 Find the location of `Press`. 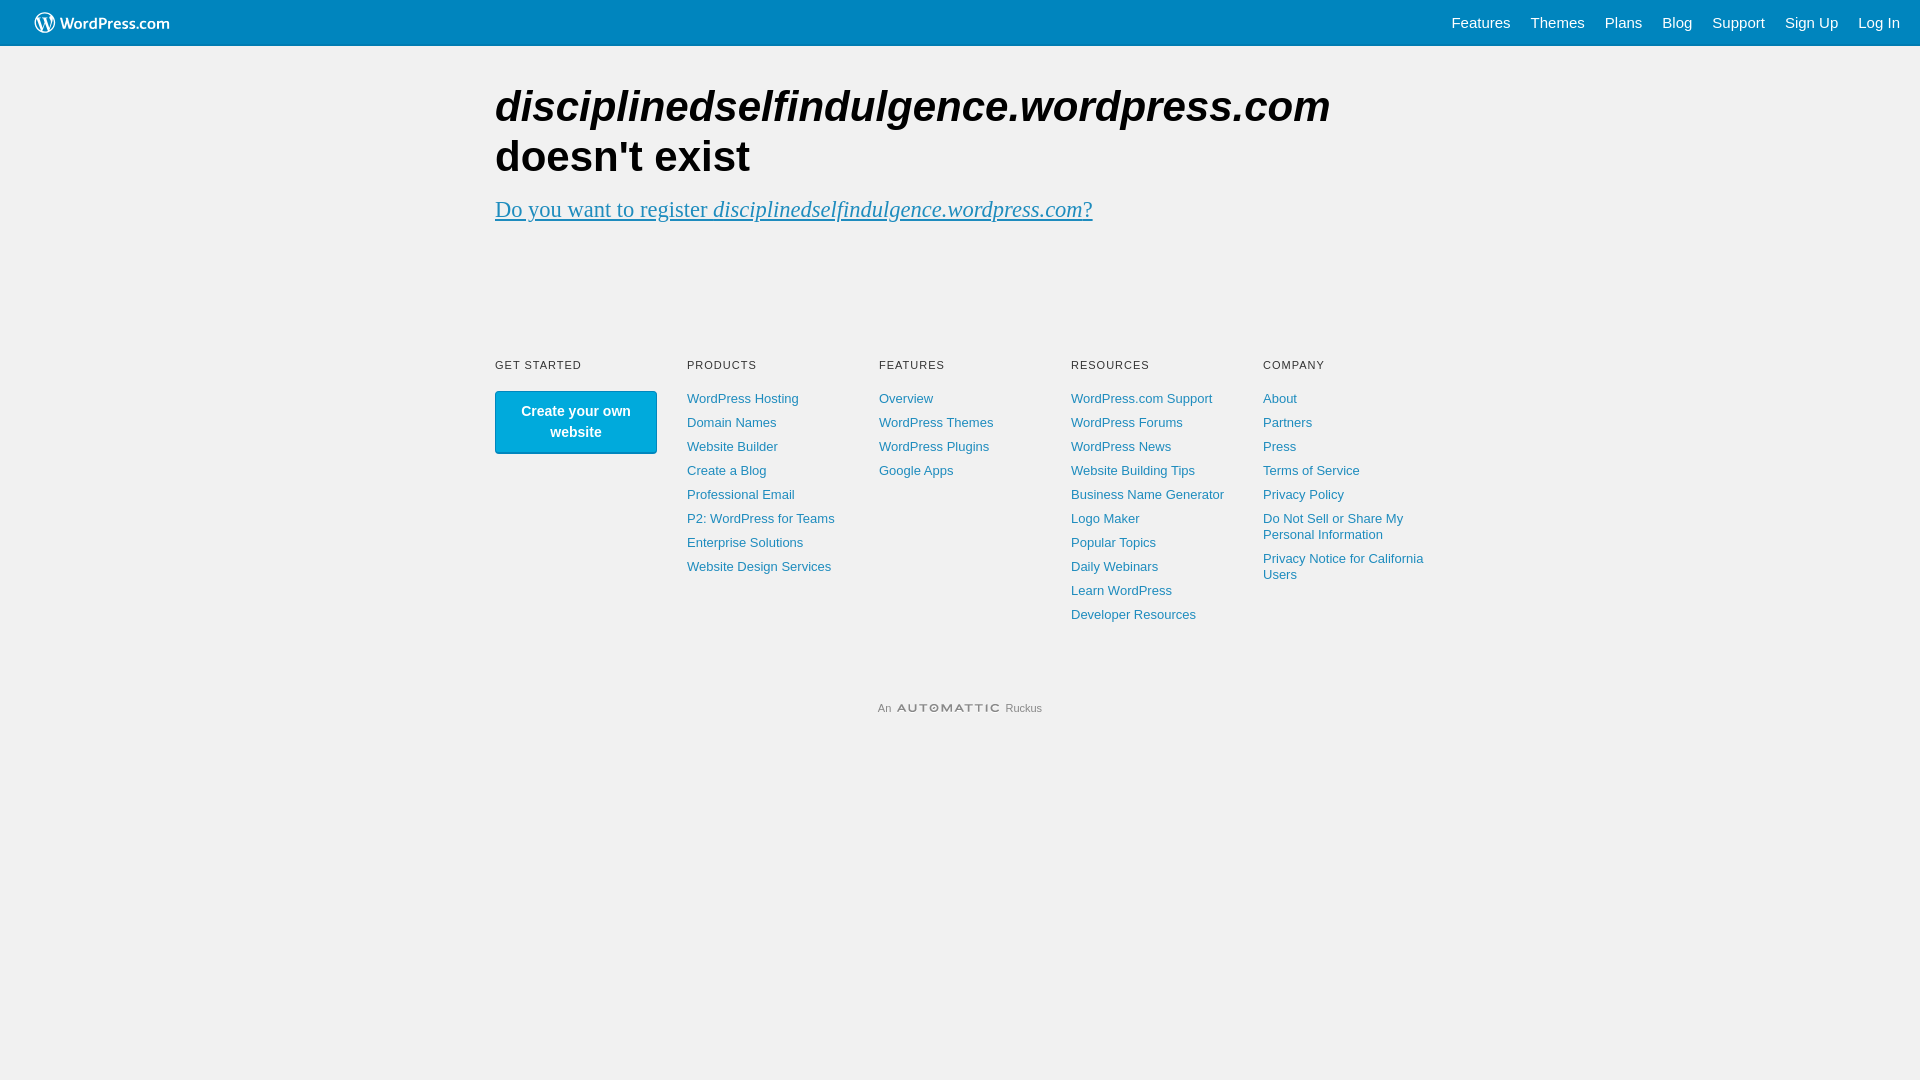

Press is located at coordinates (1280, 446).